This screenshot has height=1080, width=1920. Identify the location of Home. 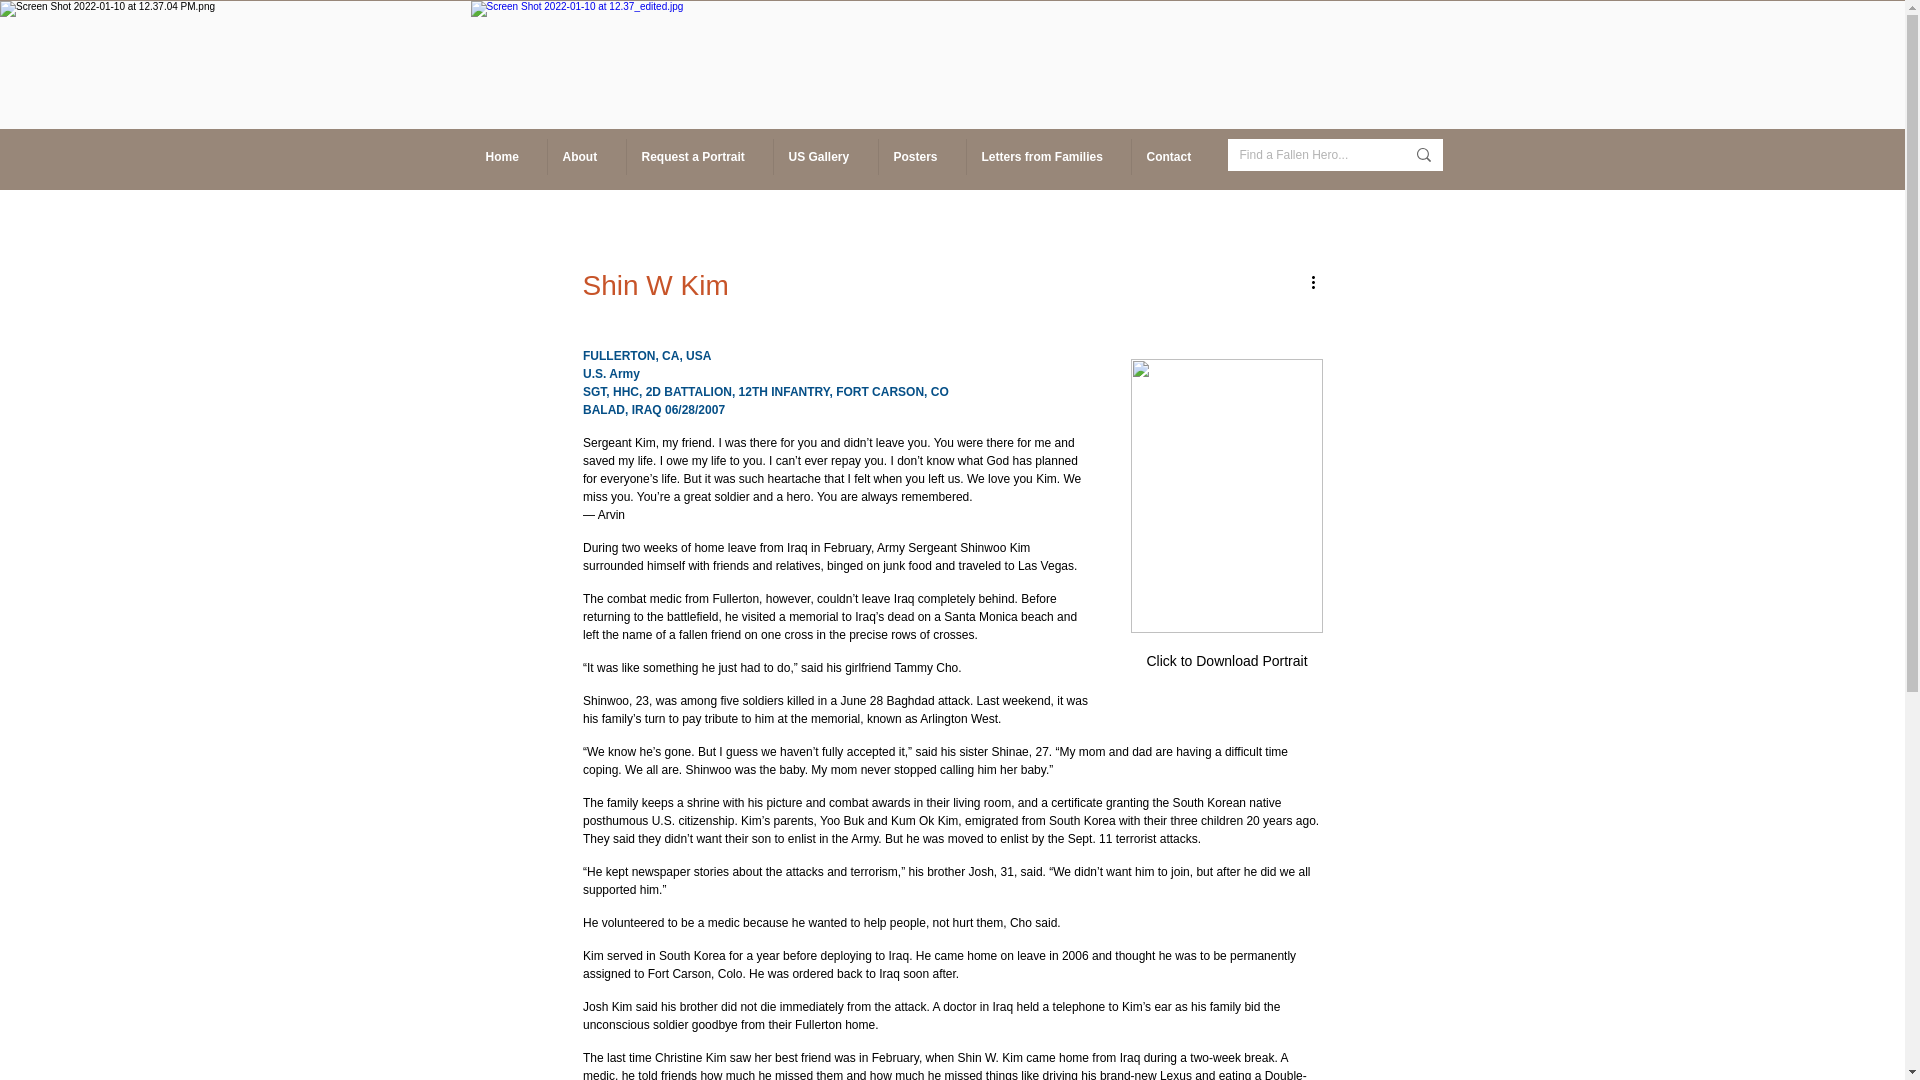
(508, 156).